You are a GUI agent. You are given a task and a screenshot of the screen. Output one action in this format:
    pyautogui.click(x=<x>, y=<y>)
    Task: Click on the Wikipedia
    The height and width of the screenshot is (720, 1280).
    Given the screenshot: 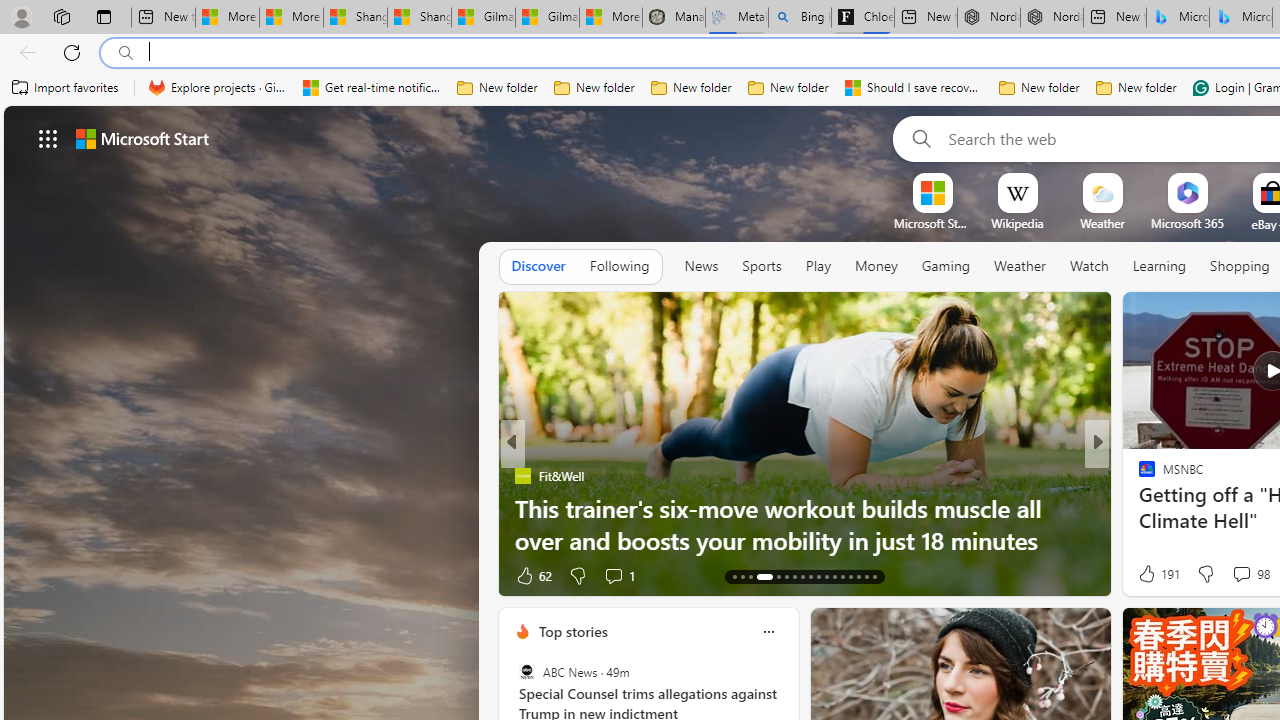 What is the action you would take?
    pyautogui.click(x=1017, y=223)
    